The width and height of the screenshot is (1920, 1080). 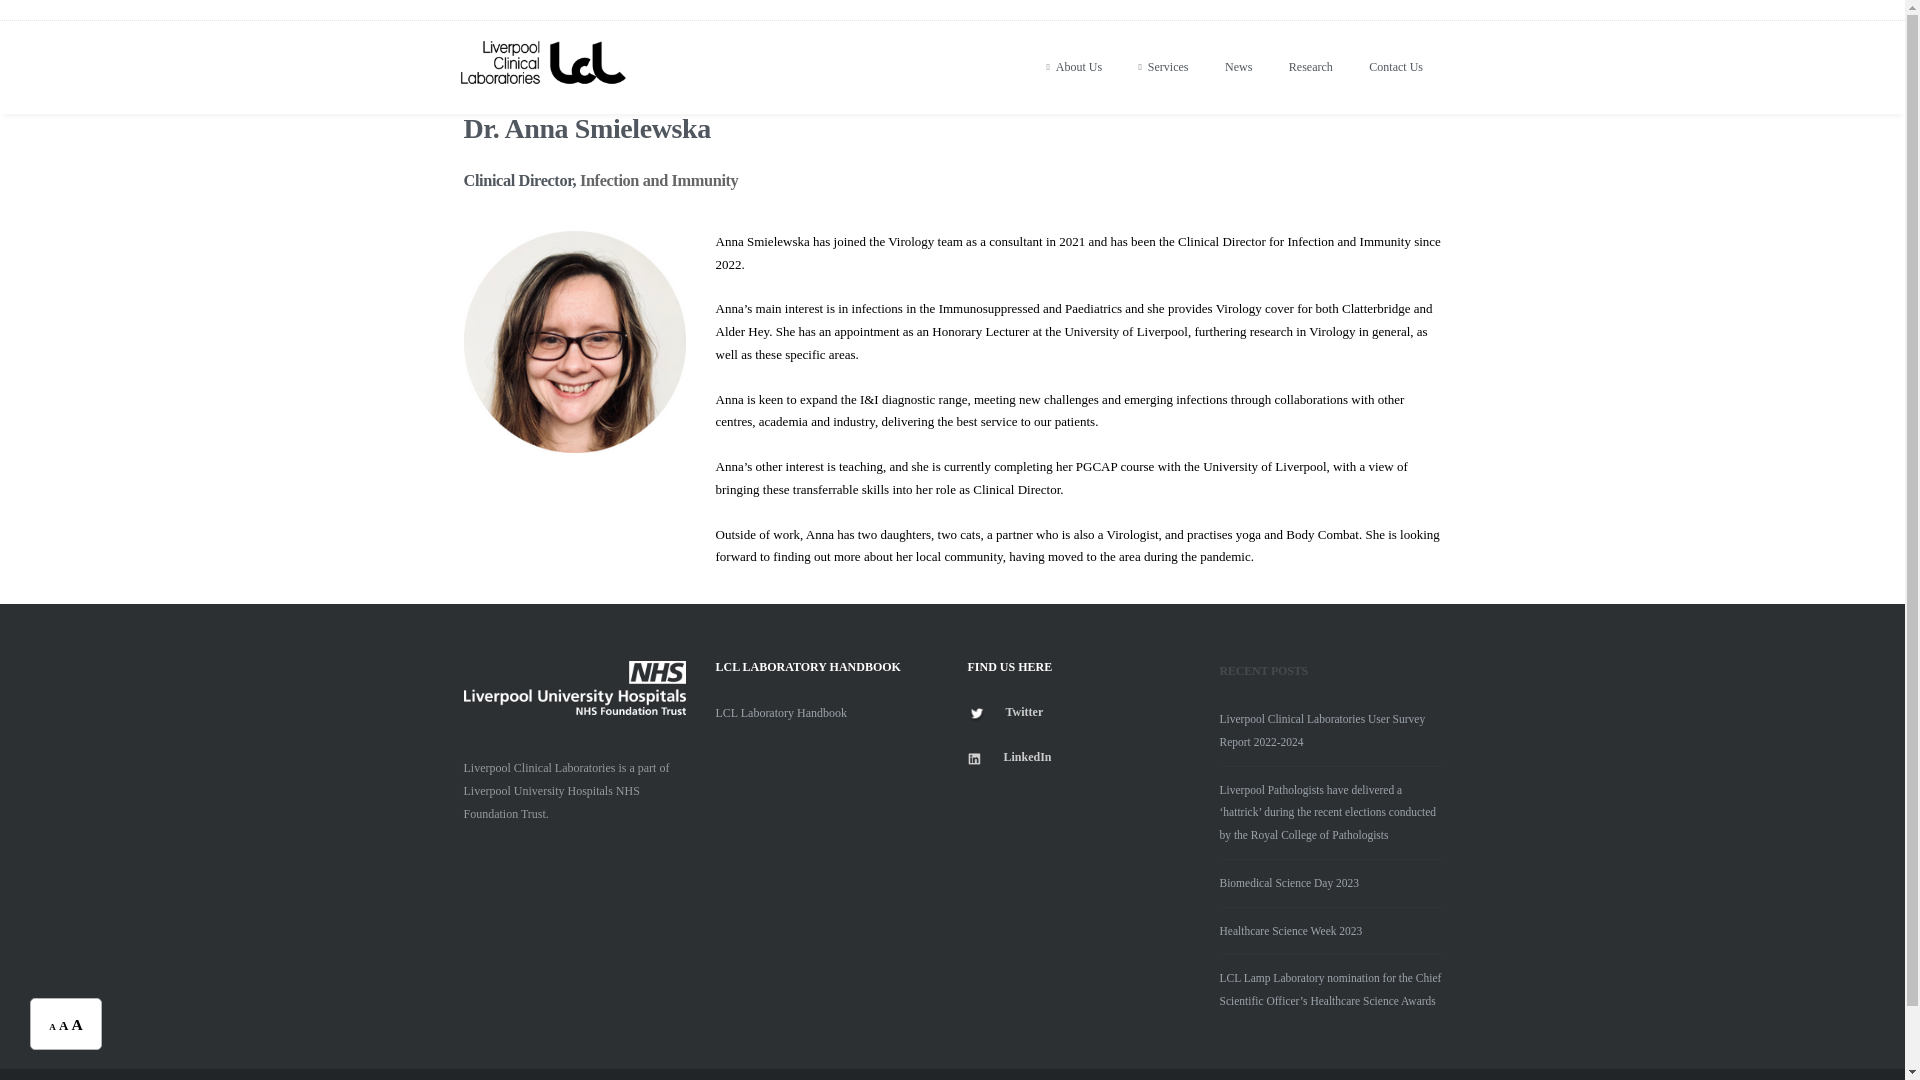 What do you see at coordinates (1291, 930) in the screenshot?
I see `Healthcare Science Week 2023` at bounding box center [1291, 930].